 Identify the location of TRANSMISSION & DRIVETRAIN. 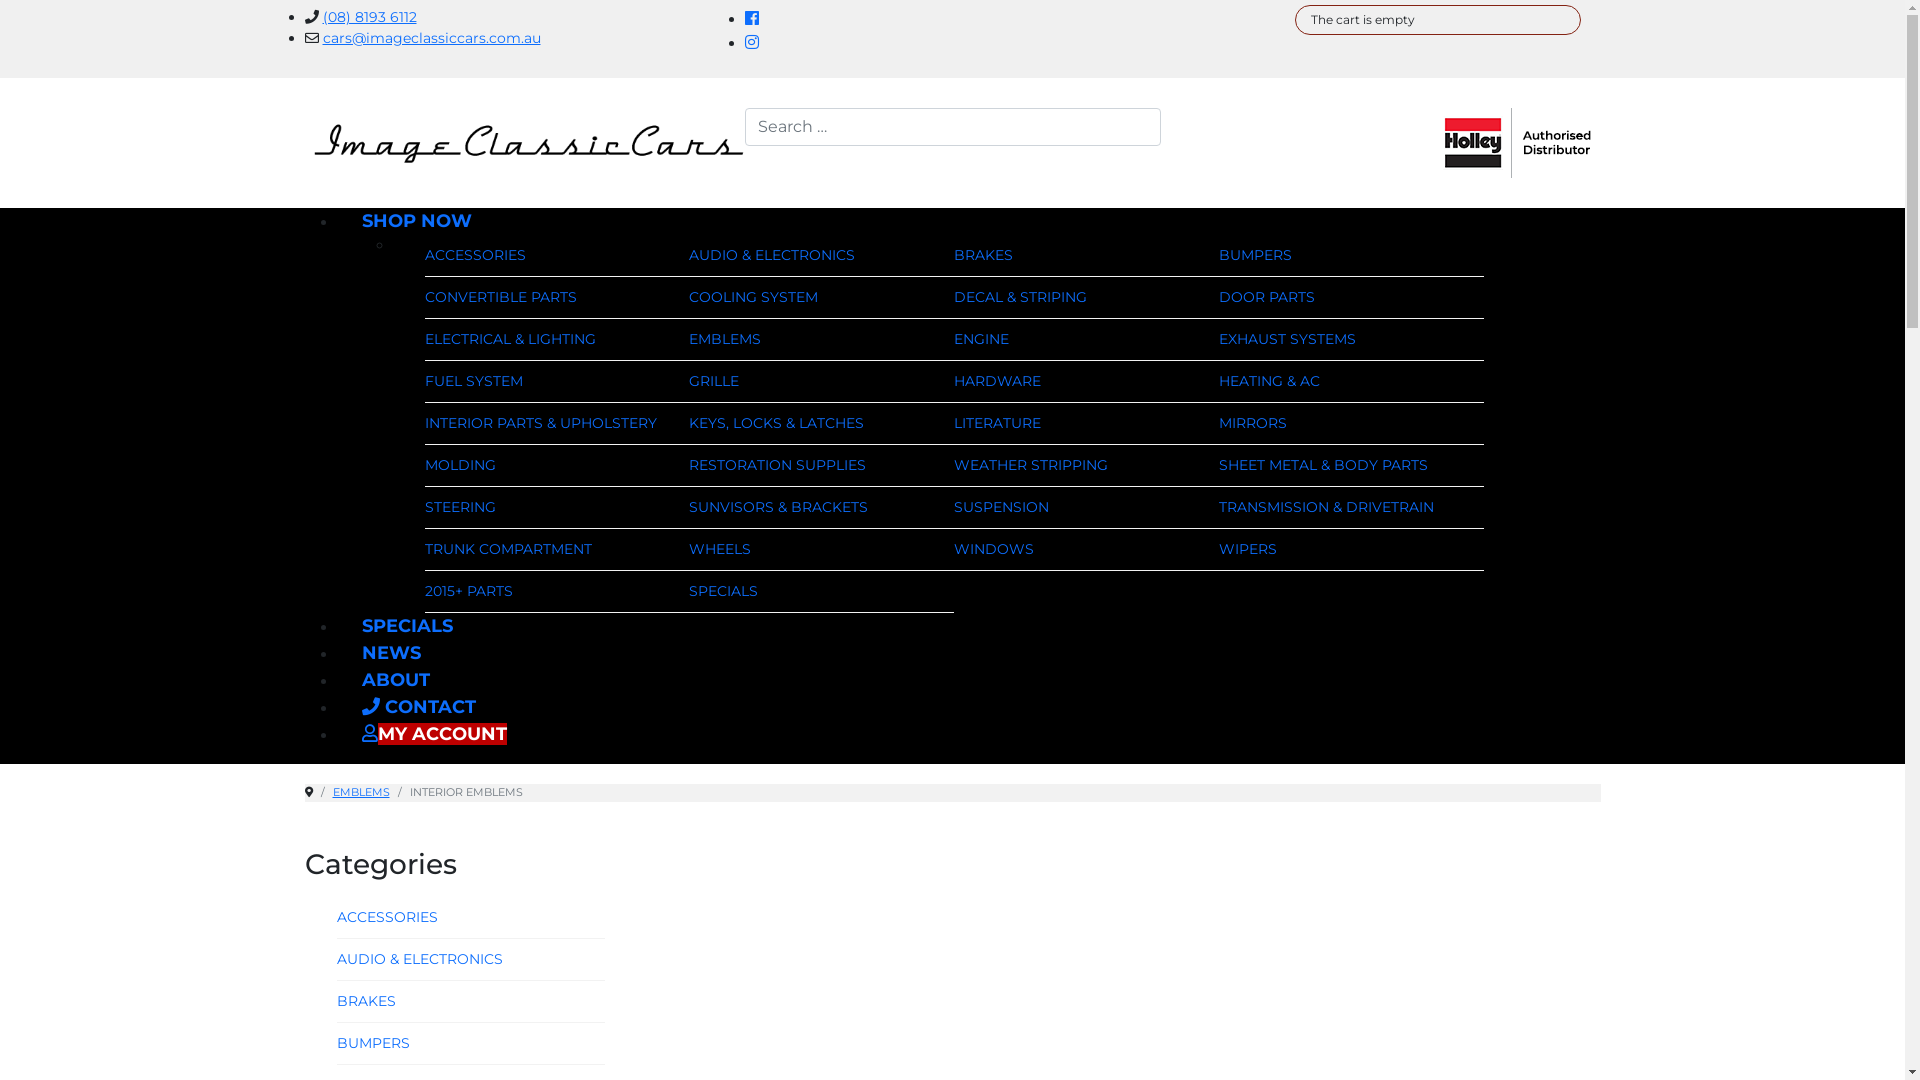
(1326, 507).